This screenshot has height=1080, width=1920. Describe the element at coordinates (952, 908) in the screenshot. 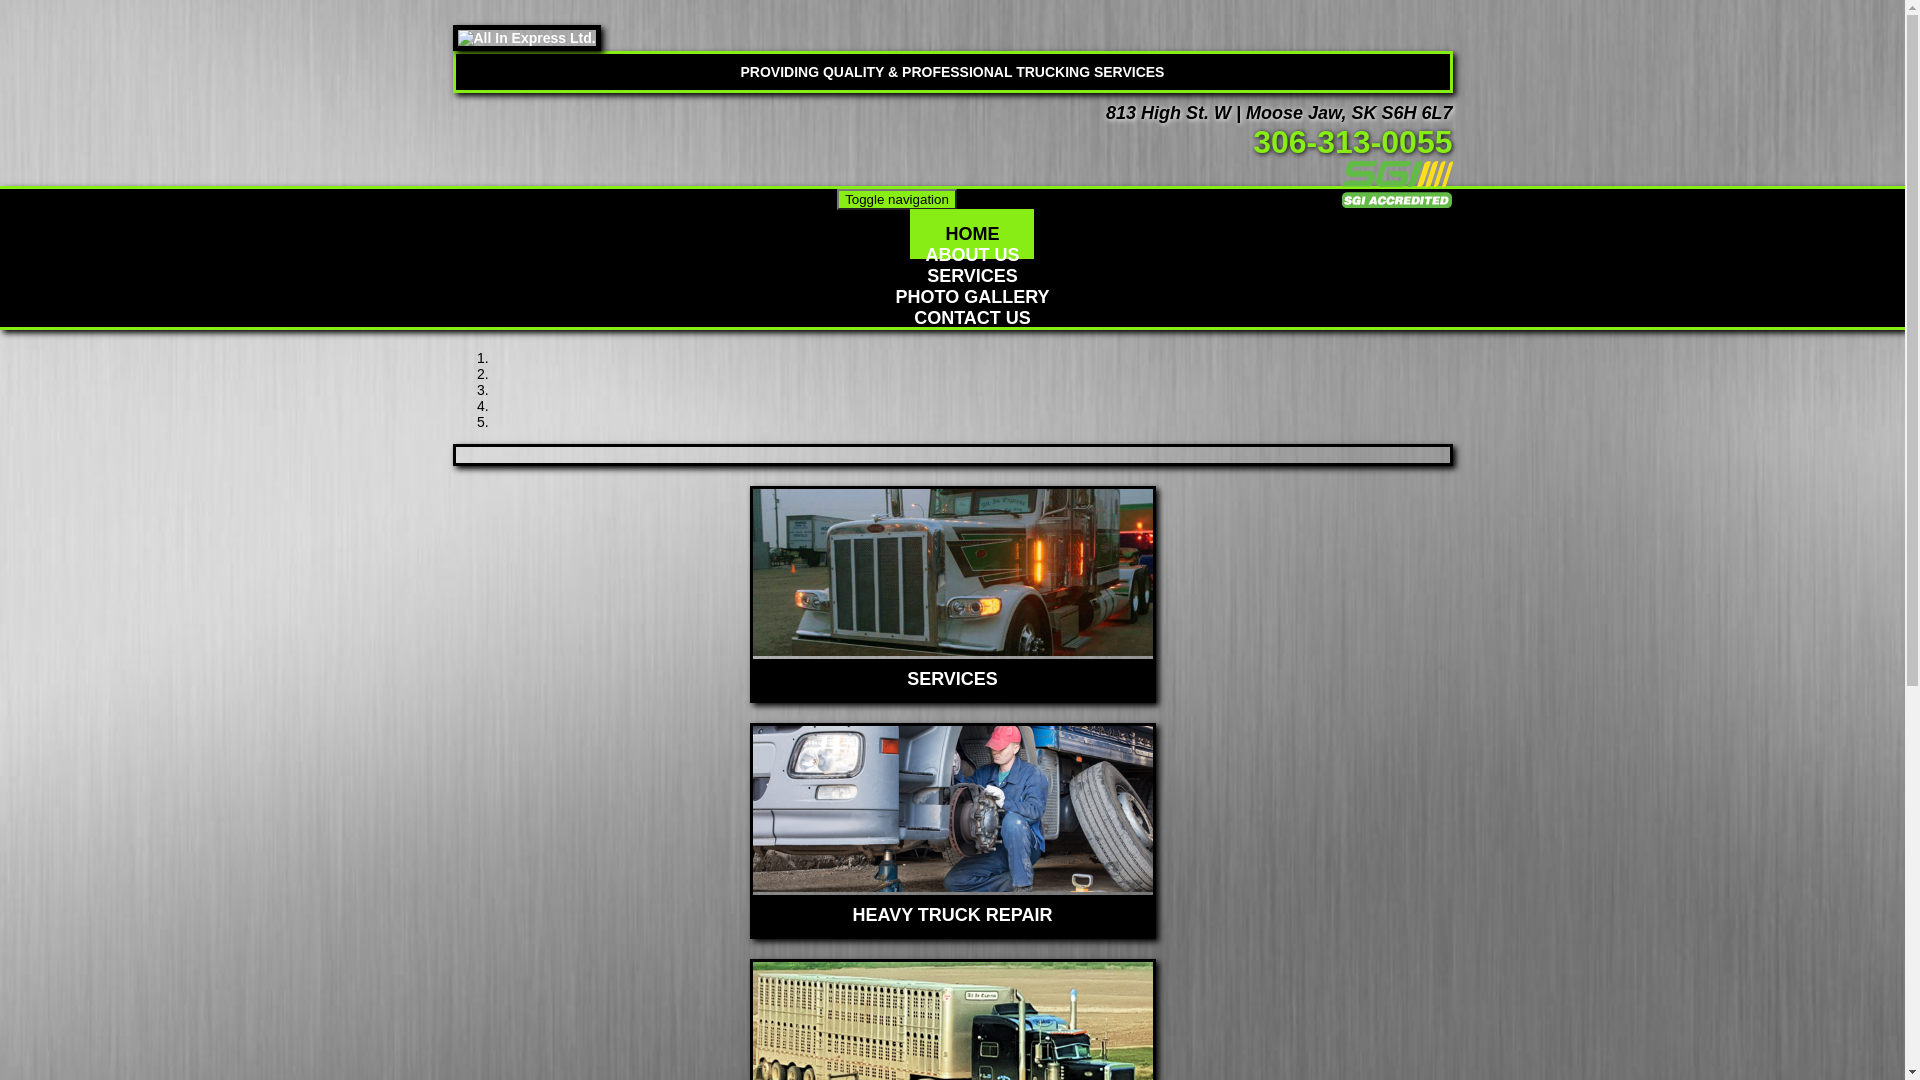

I see `HEAVY TRUCK REPAIR` at that location.